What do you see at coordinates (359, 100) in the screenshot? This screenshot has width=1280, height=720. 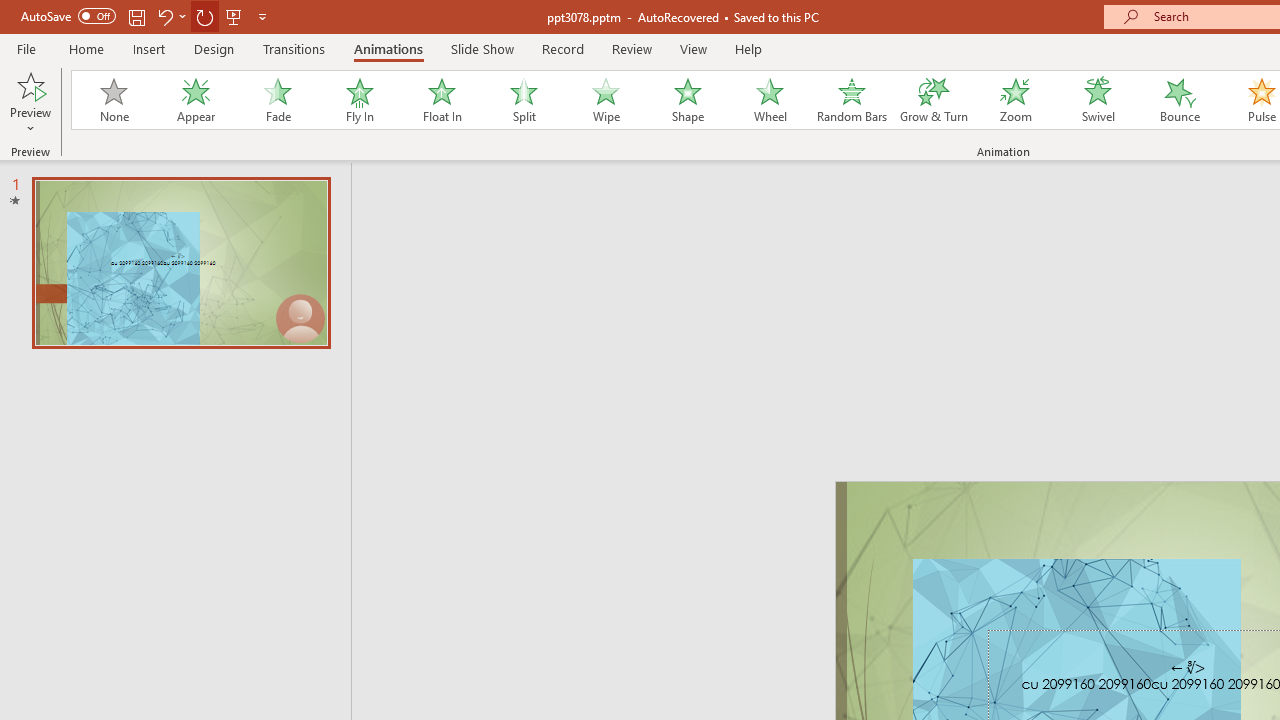 I see `Fly In` at bounding box center [359, 100].